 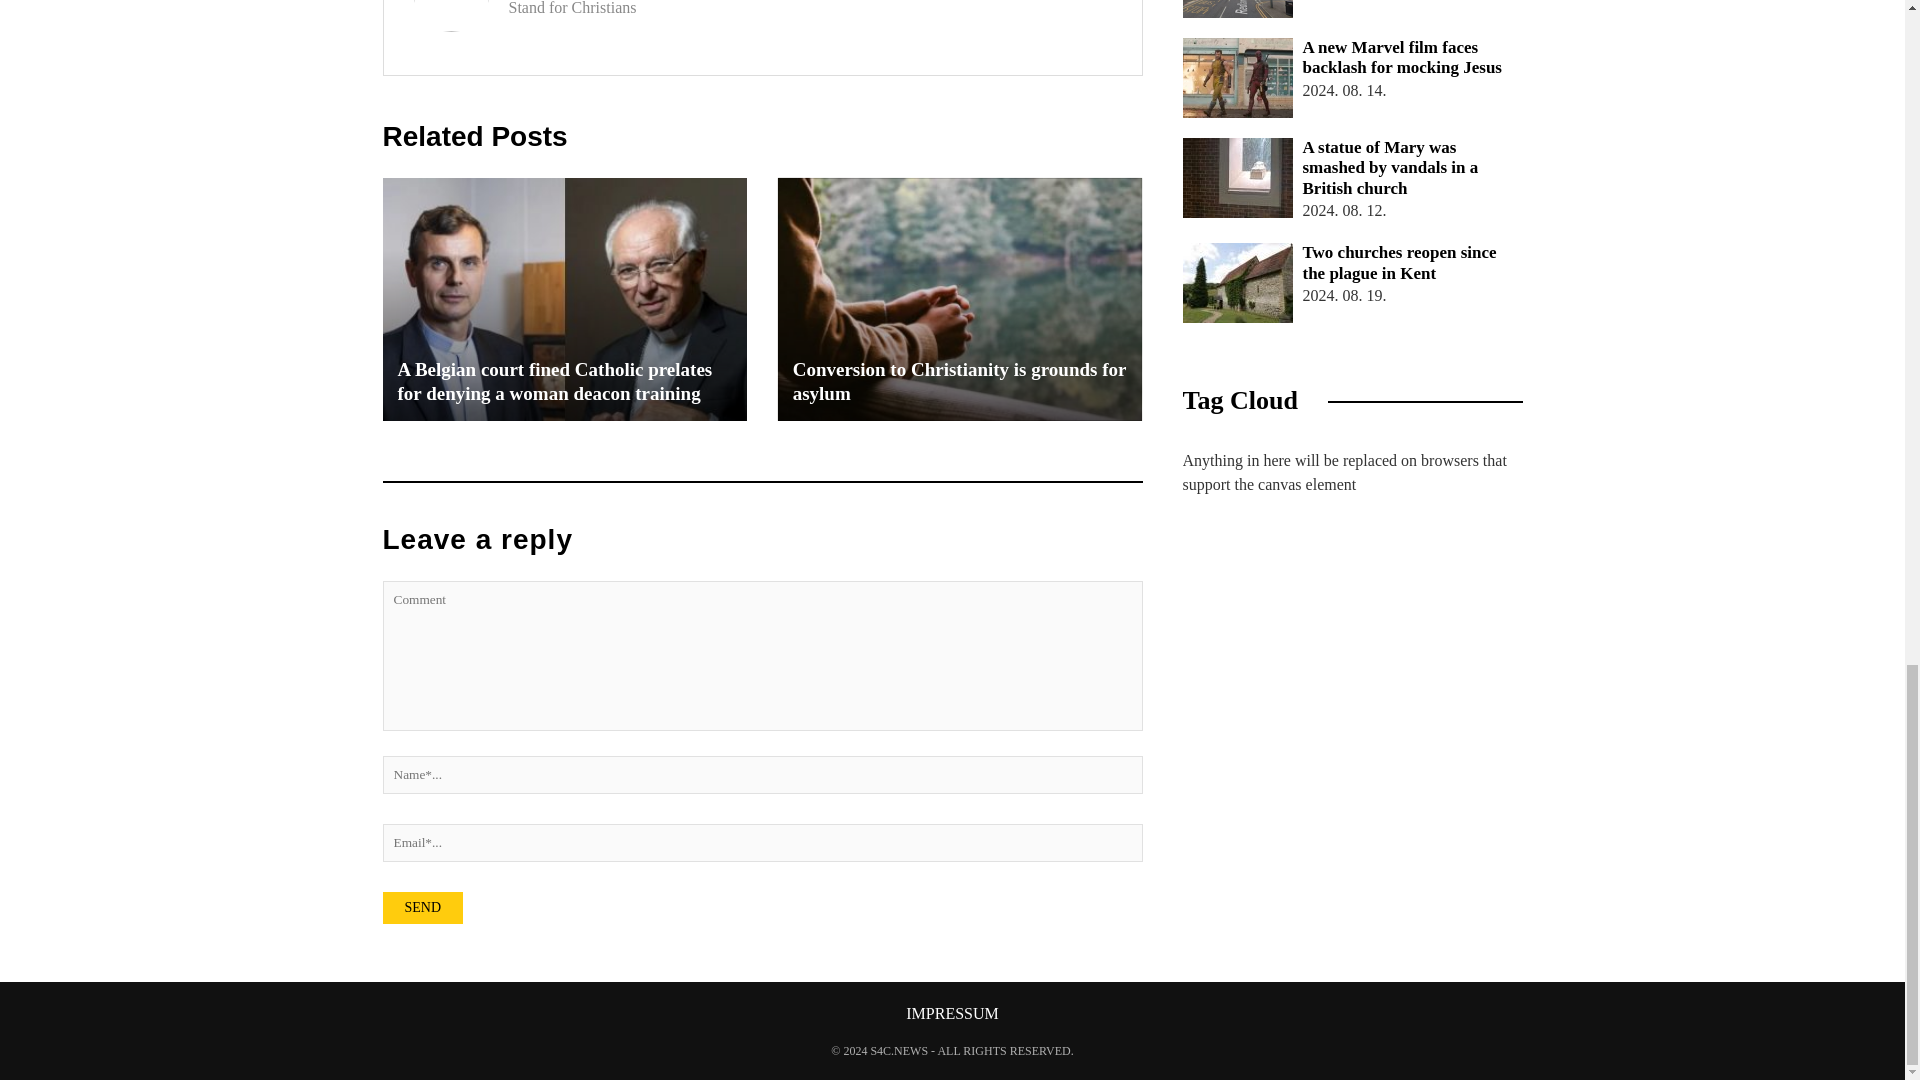 I want to click on Two churches reopen since the plague in Kent, so click(x=1237, y=282).